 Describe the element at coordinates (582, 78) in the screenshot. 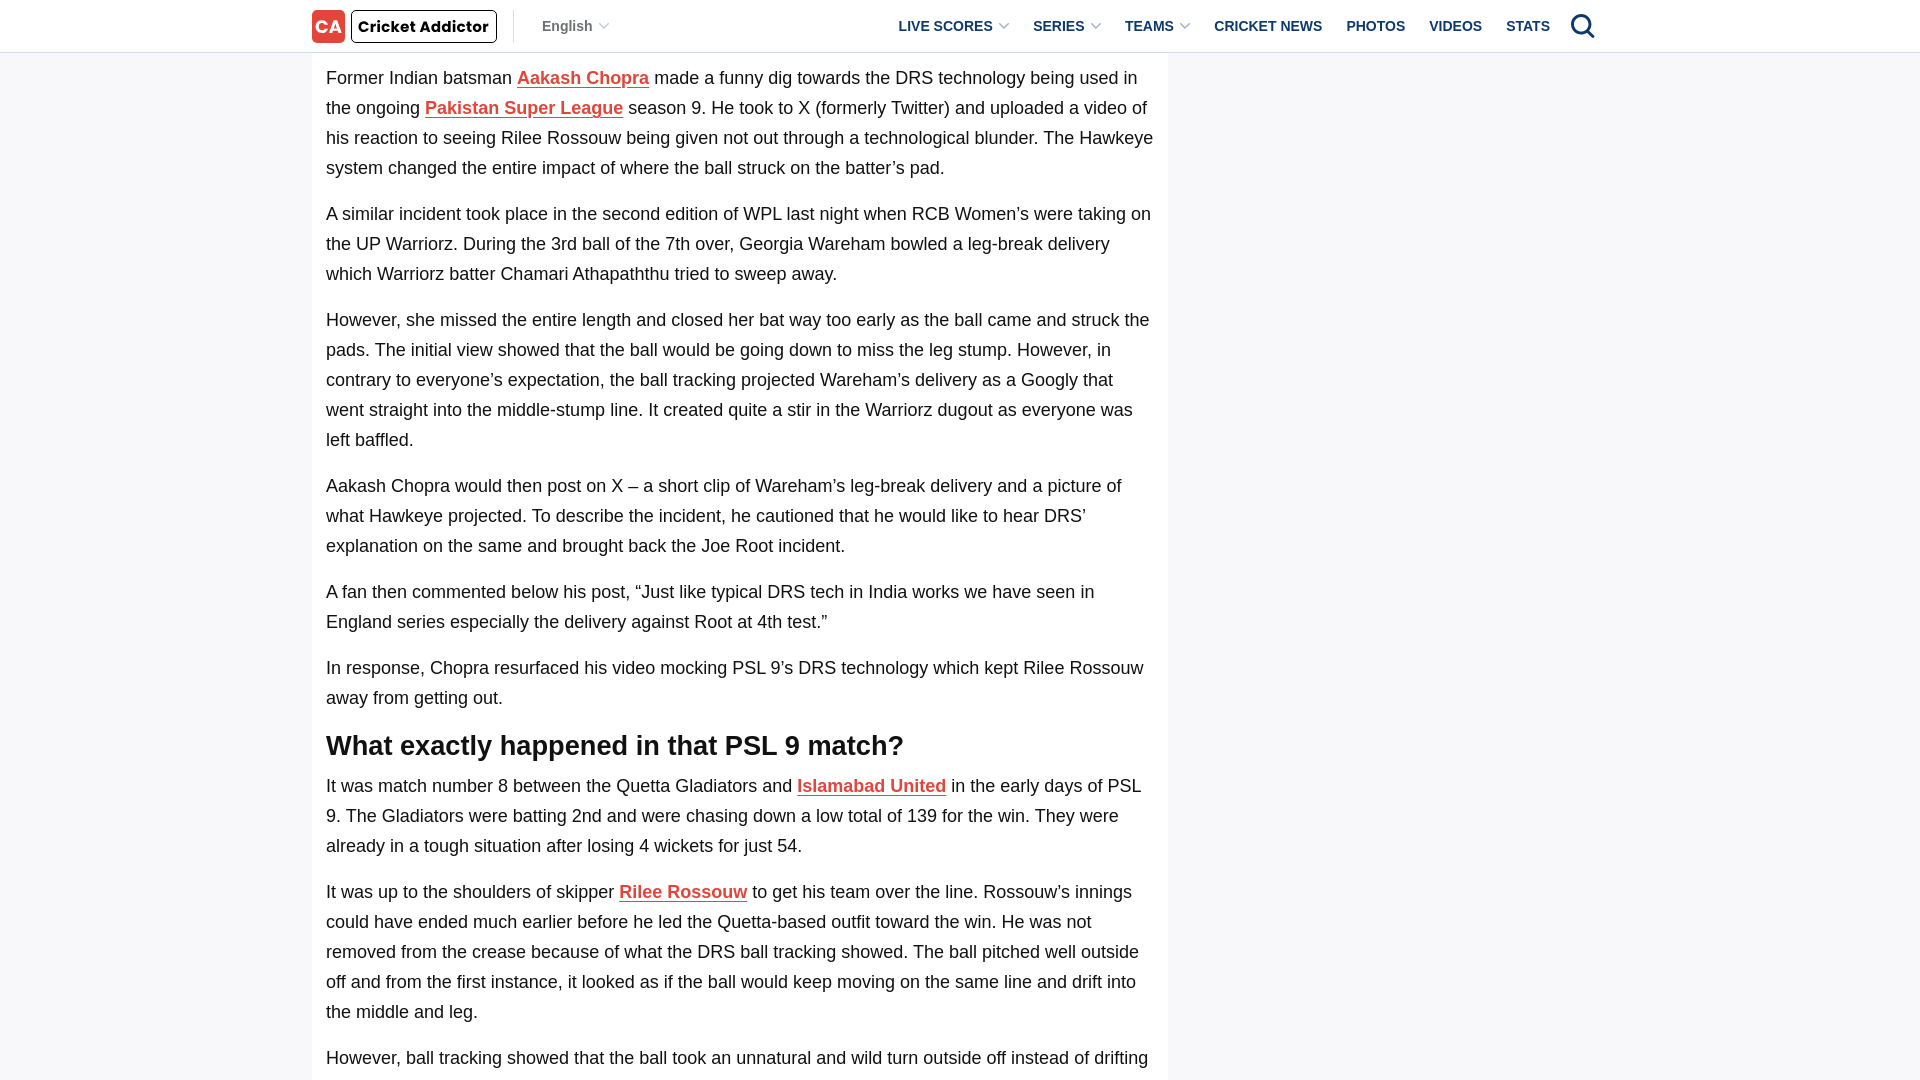

I see `Aakash Chopra` at that location.